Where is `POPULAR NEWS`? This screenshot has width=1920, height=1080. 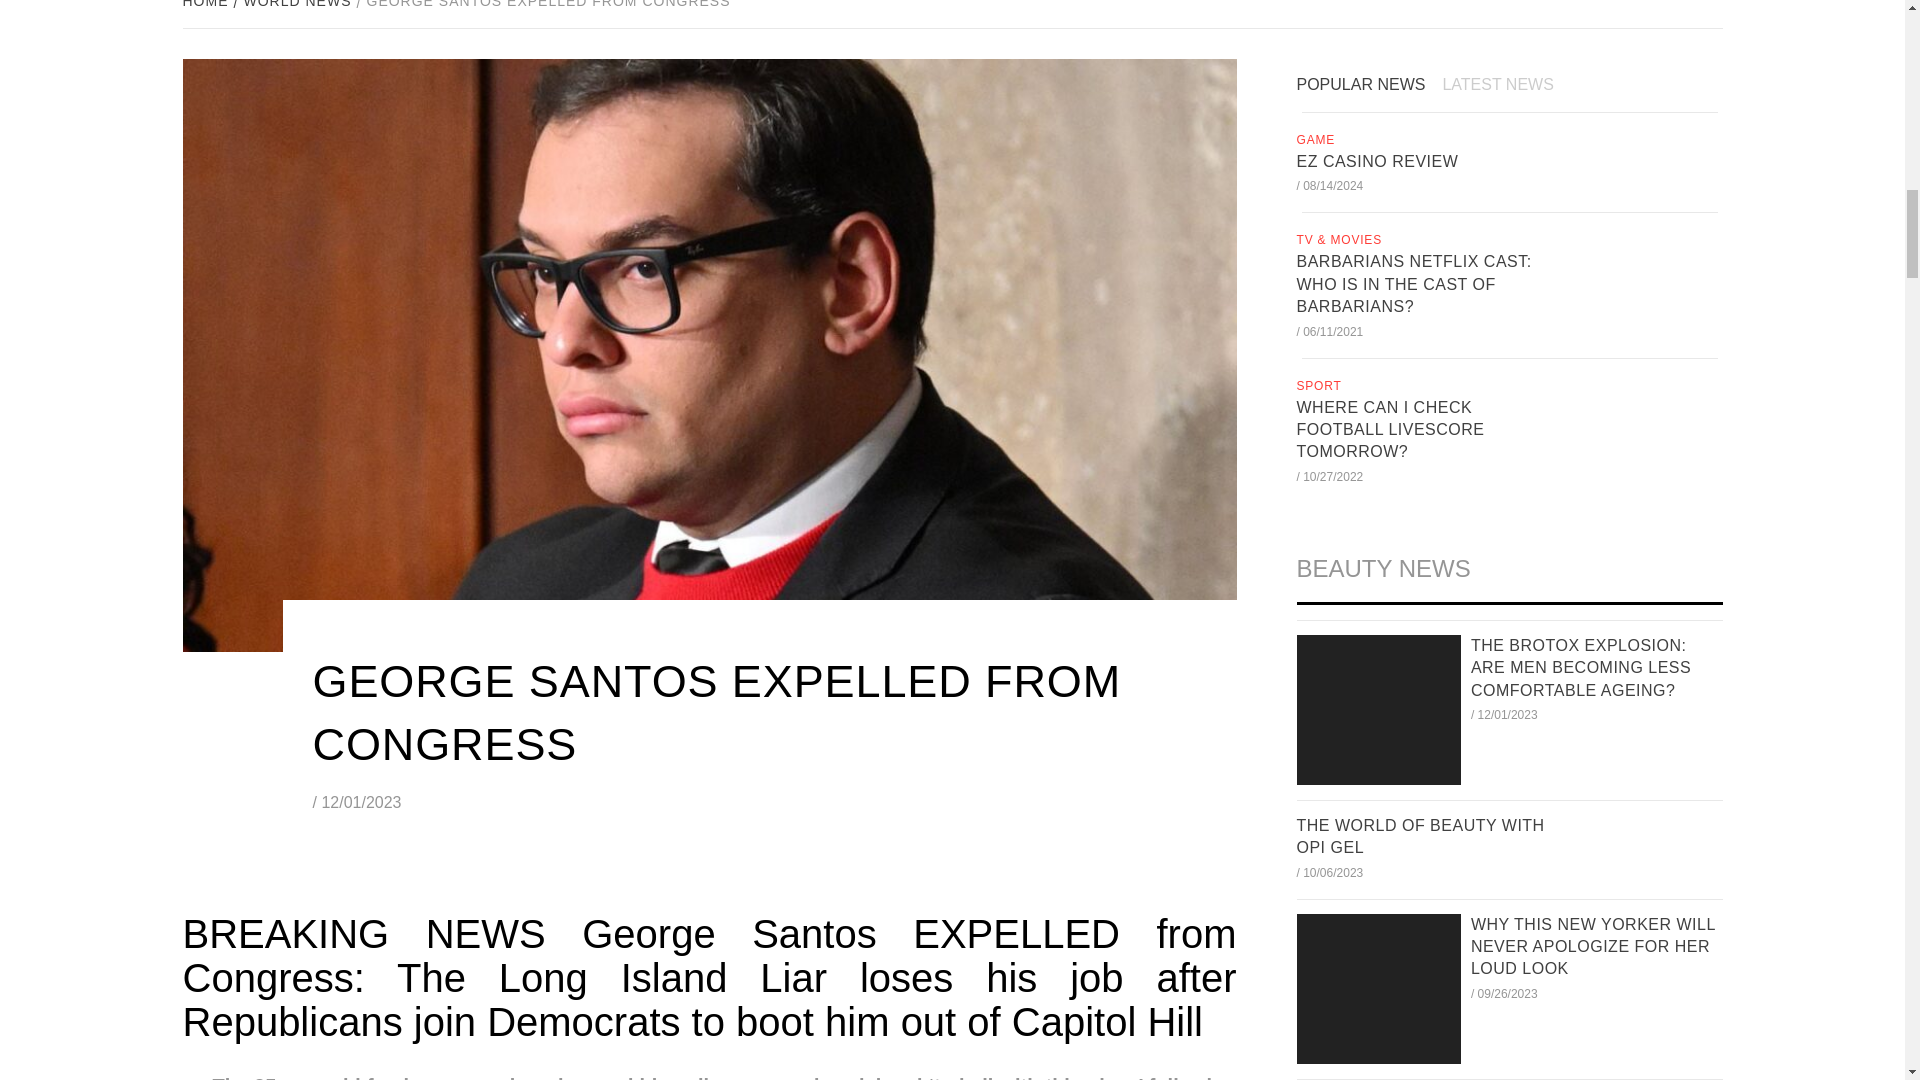 POPULAR NEWS is located at coordinates (1368, 86).